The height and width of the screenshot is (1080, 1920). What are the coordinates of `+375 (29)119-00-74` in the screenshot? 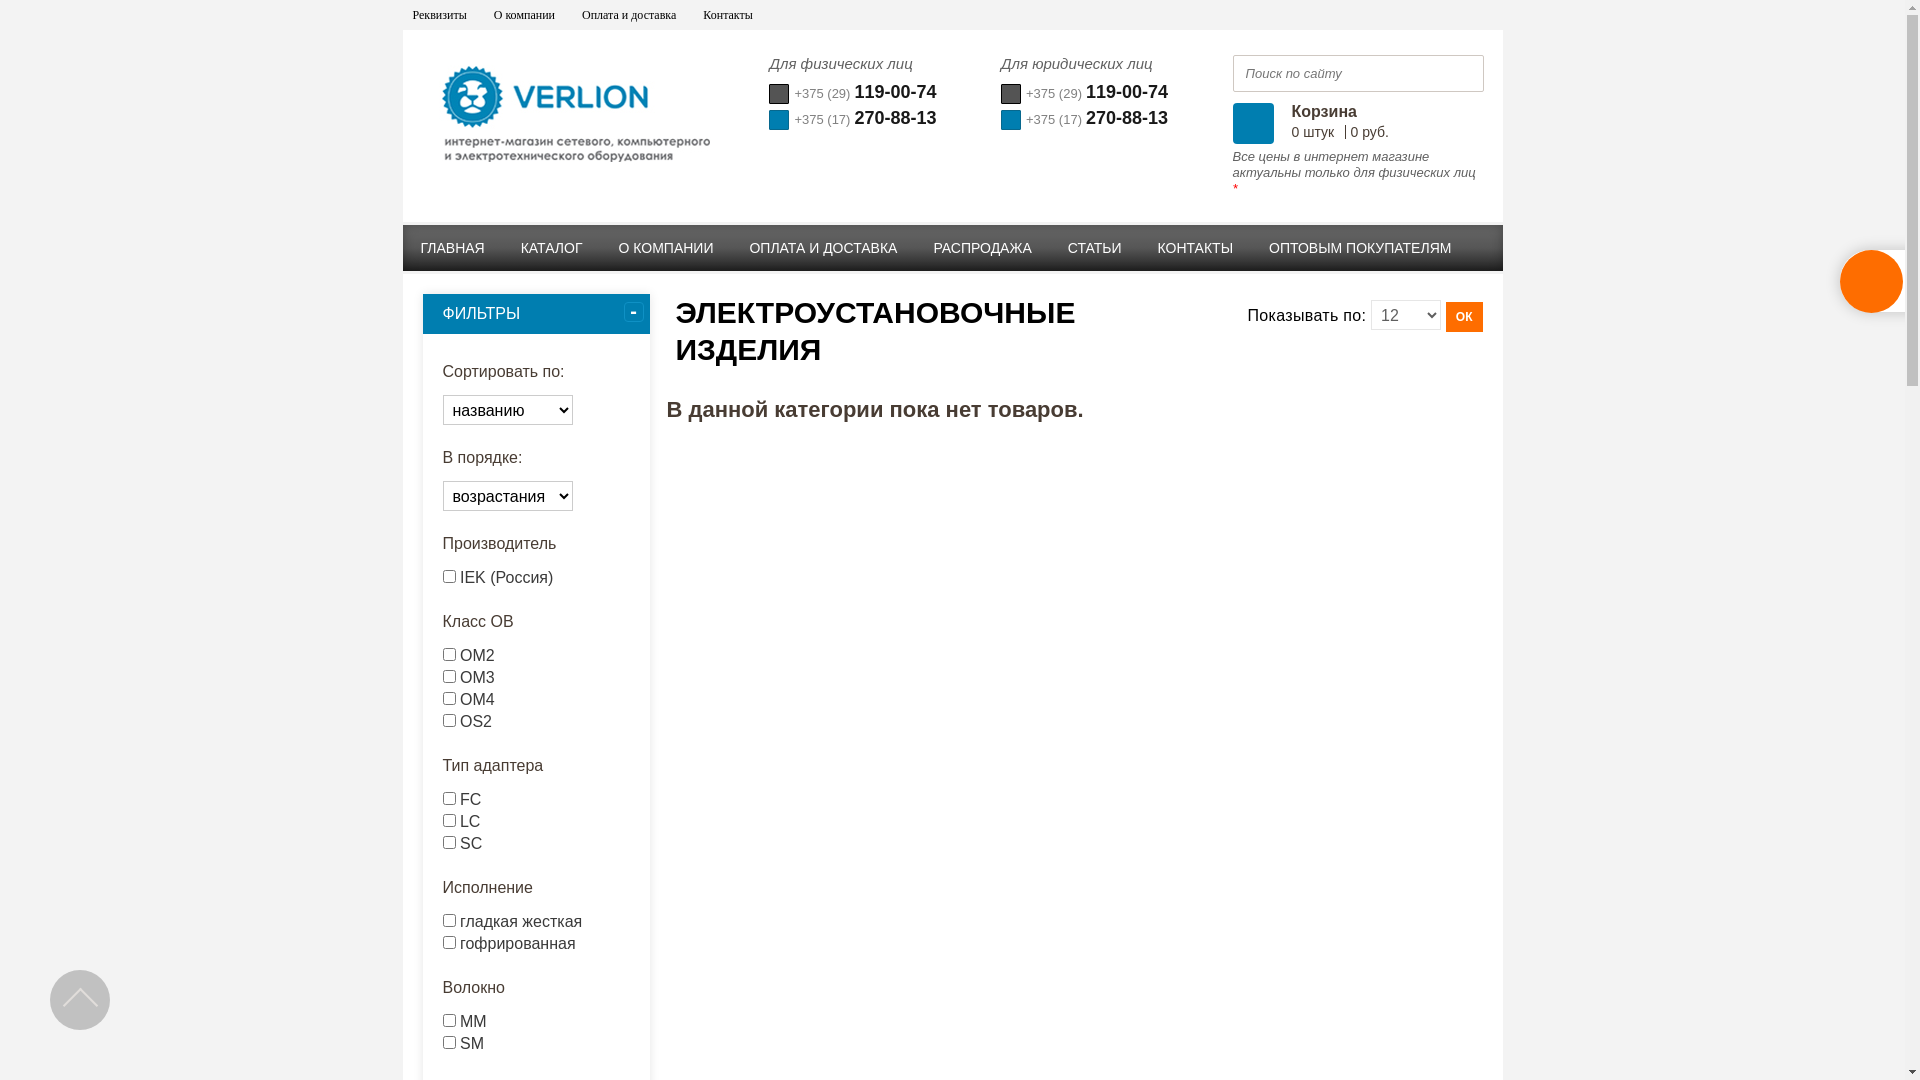 It's located at (852, 93).